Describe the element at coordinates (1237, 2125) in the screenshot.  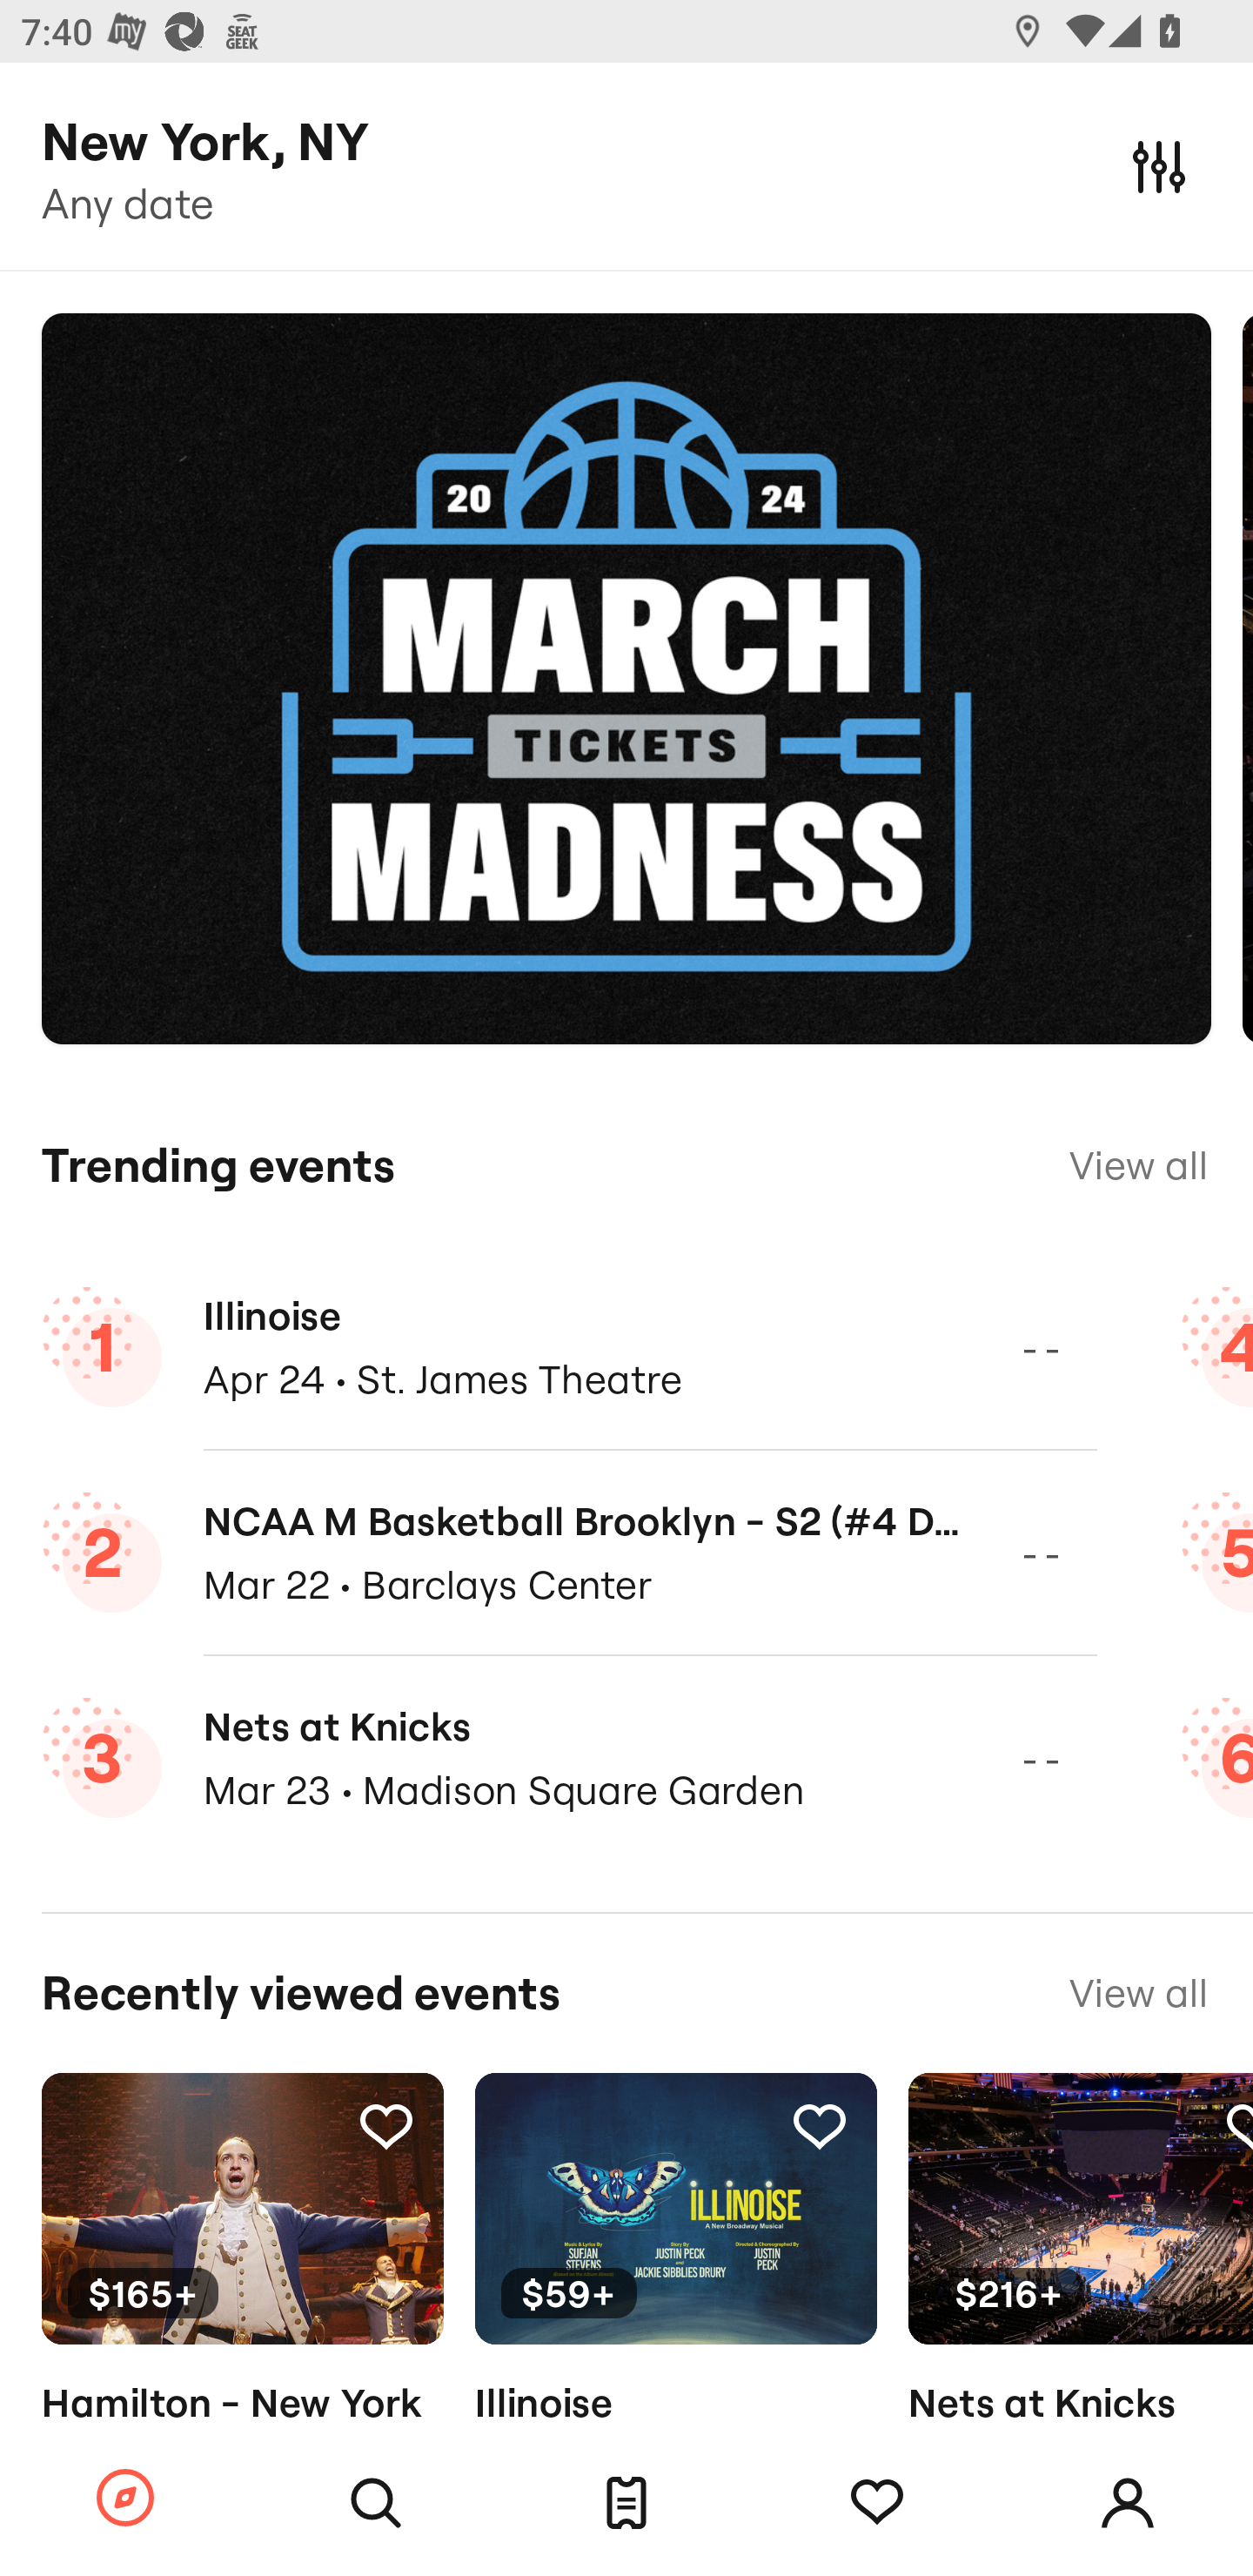
I see `Tracking` at that location.